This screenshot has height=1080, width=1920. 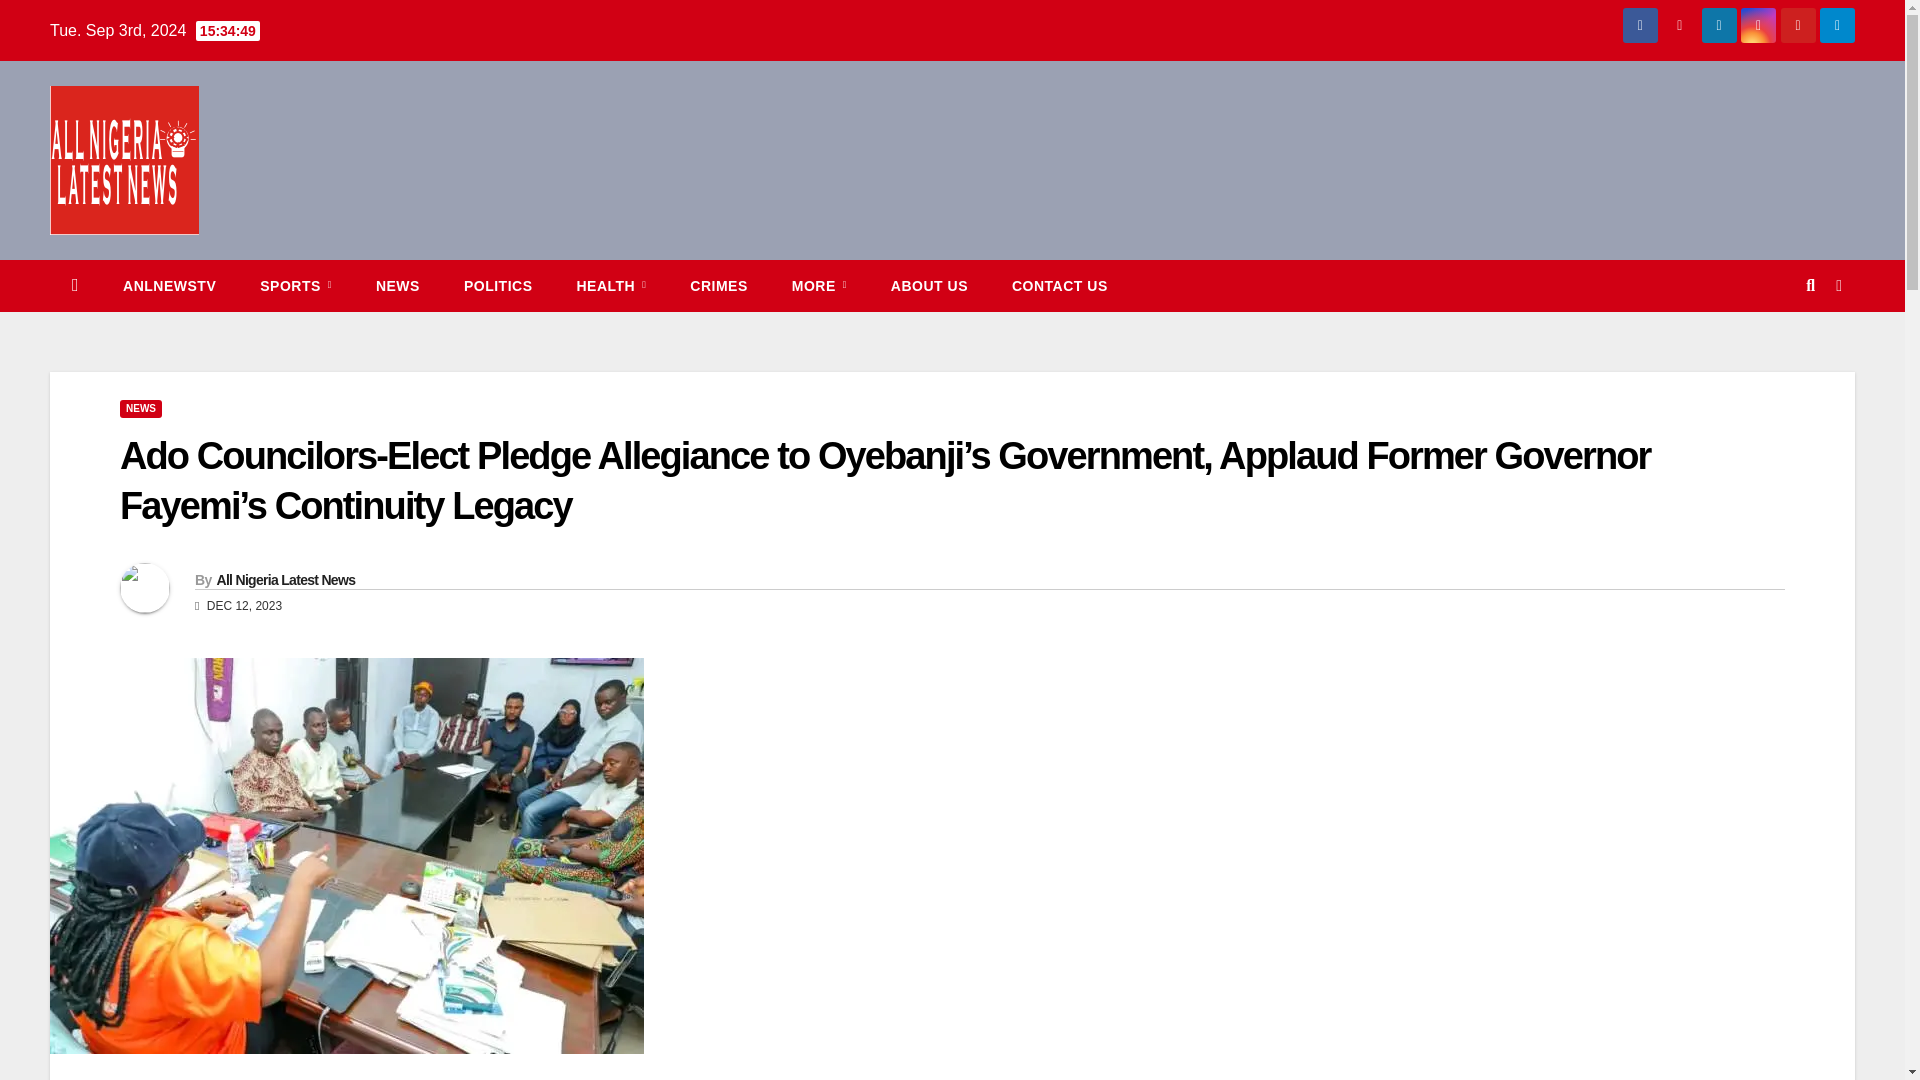 What do you see at coordinates (498, 286) in the screenshot?
I see `Politics` at bounding box center [498, 286].